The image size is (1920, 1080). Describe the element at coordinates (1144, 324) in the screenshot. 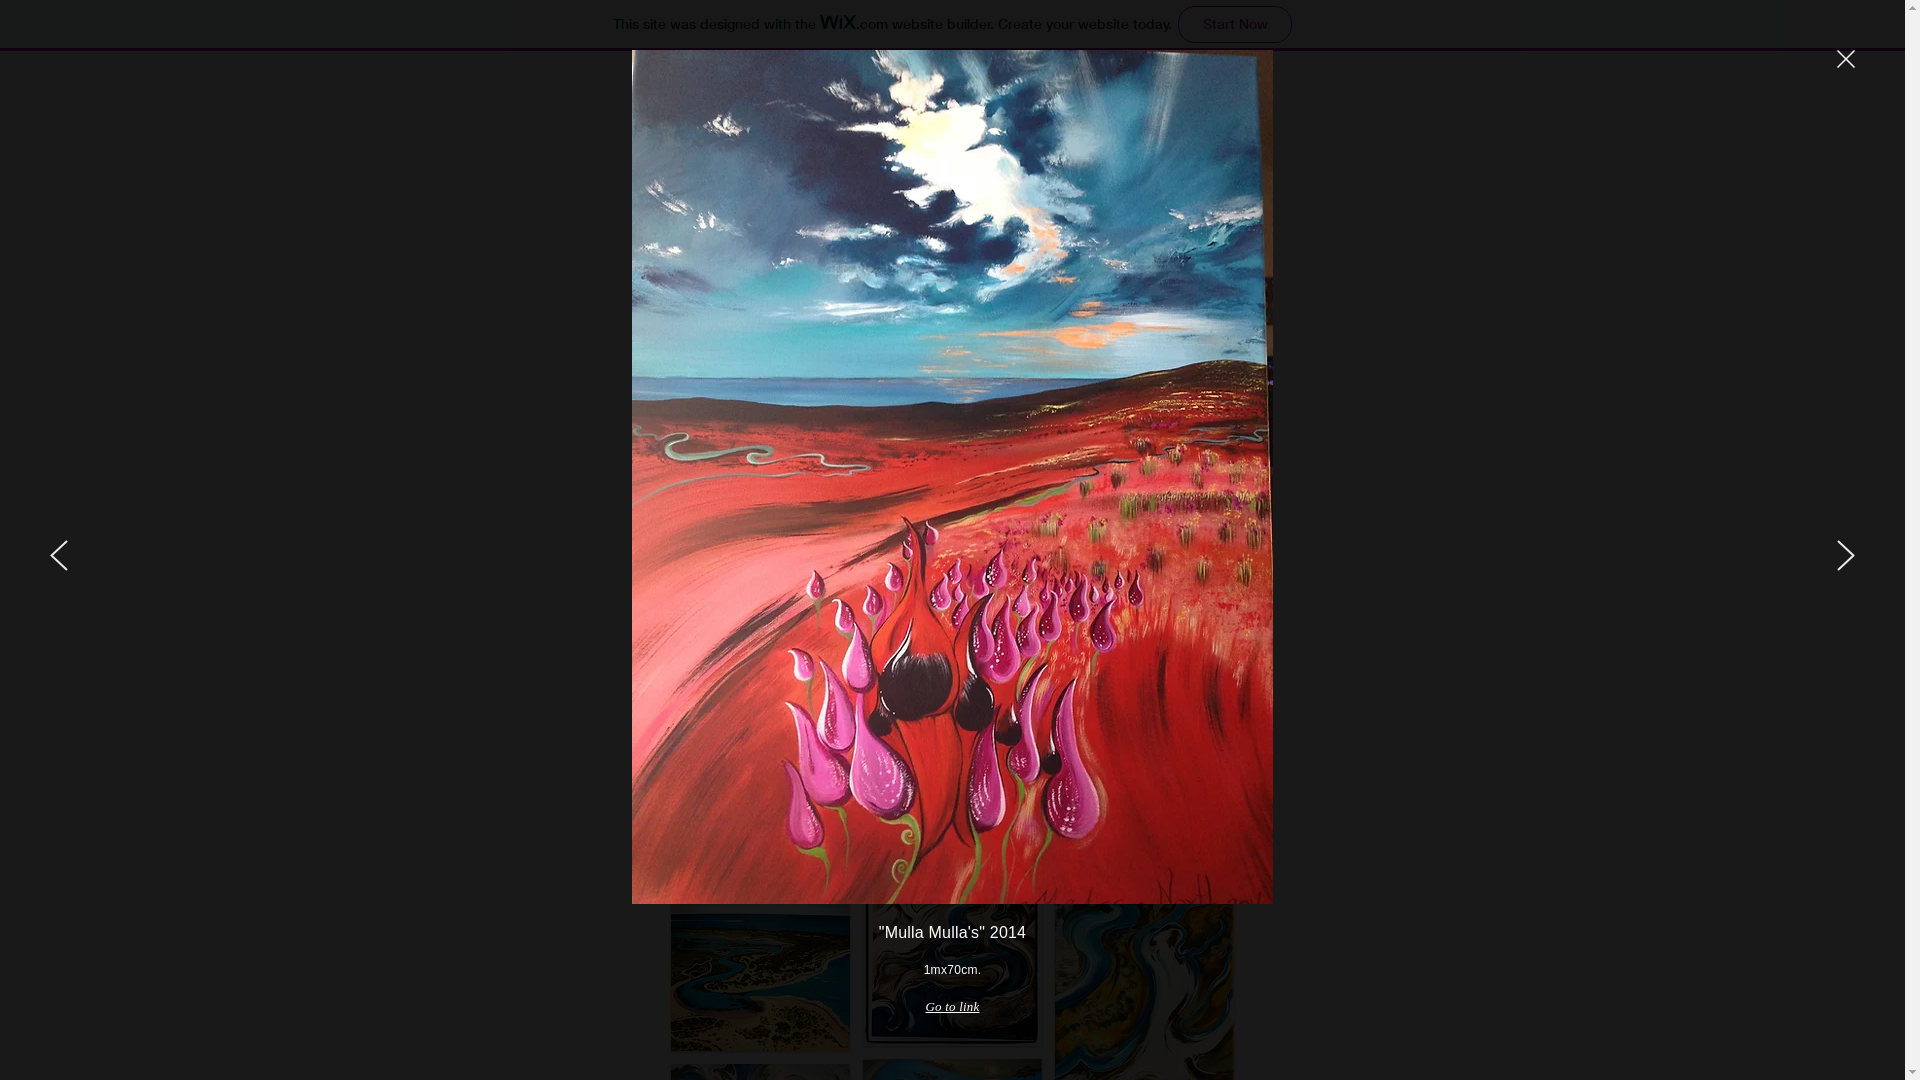

I see `contact` at that location.